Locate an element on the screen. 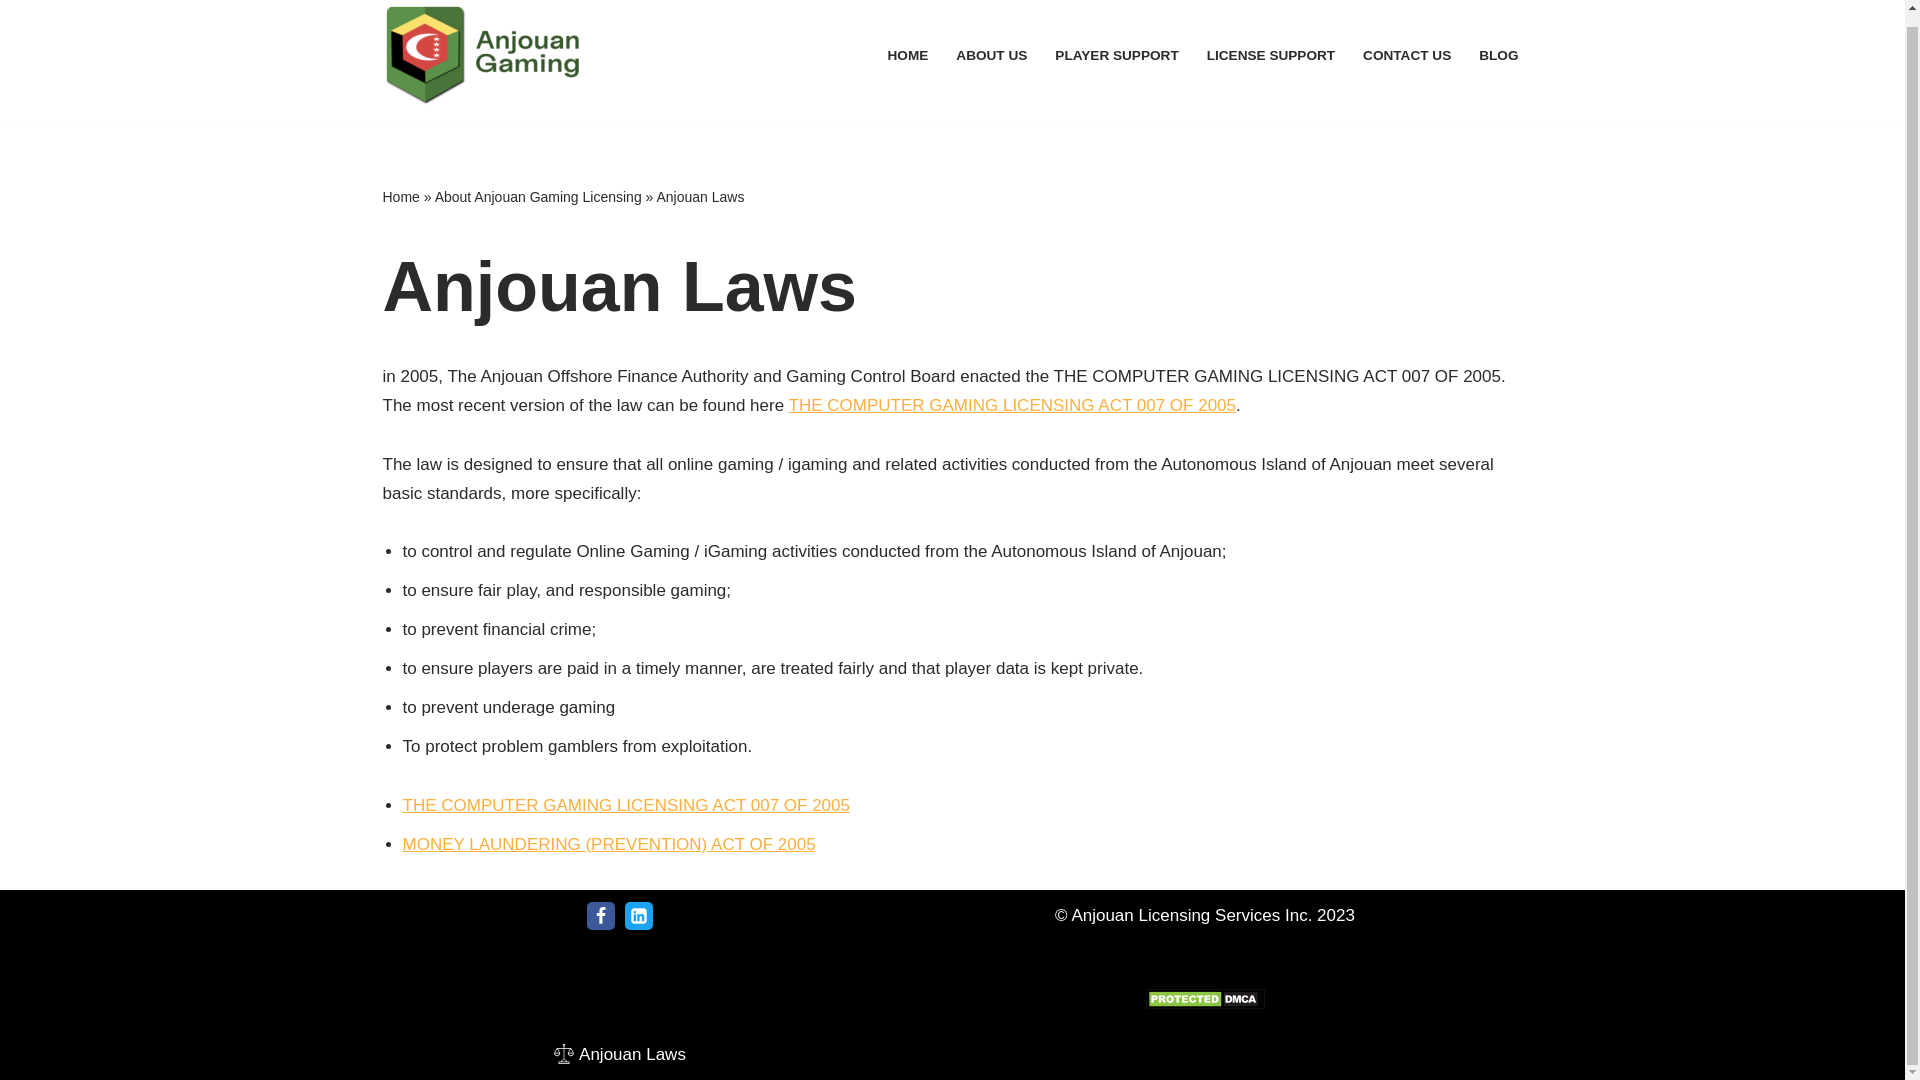  Facebook is located at coordinates (600, 915).